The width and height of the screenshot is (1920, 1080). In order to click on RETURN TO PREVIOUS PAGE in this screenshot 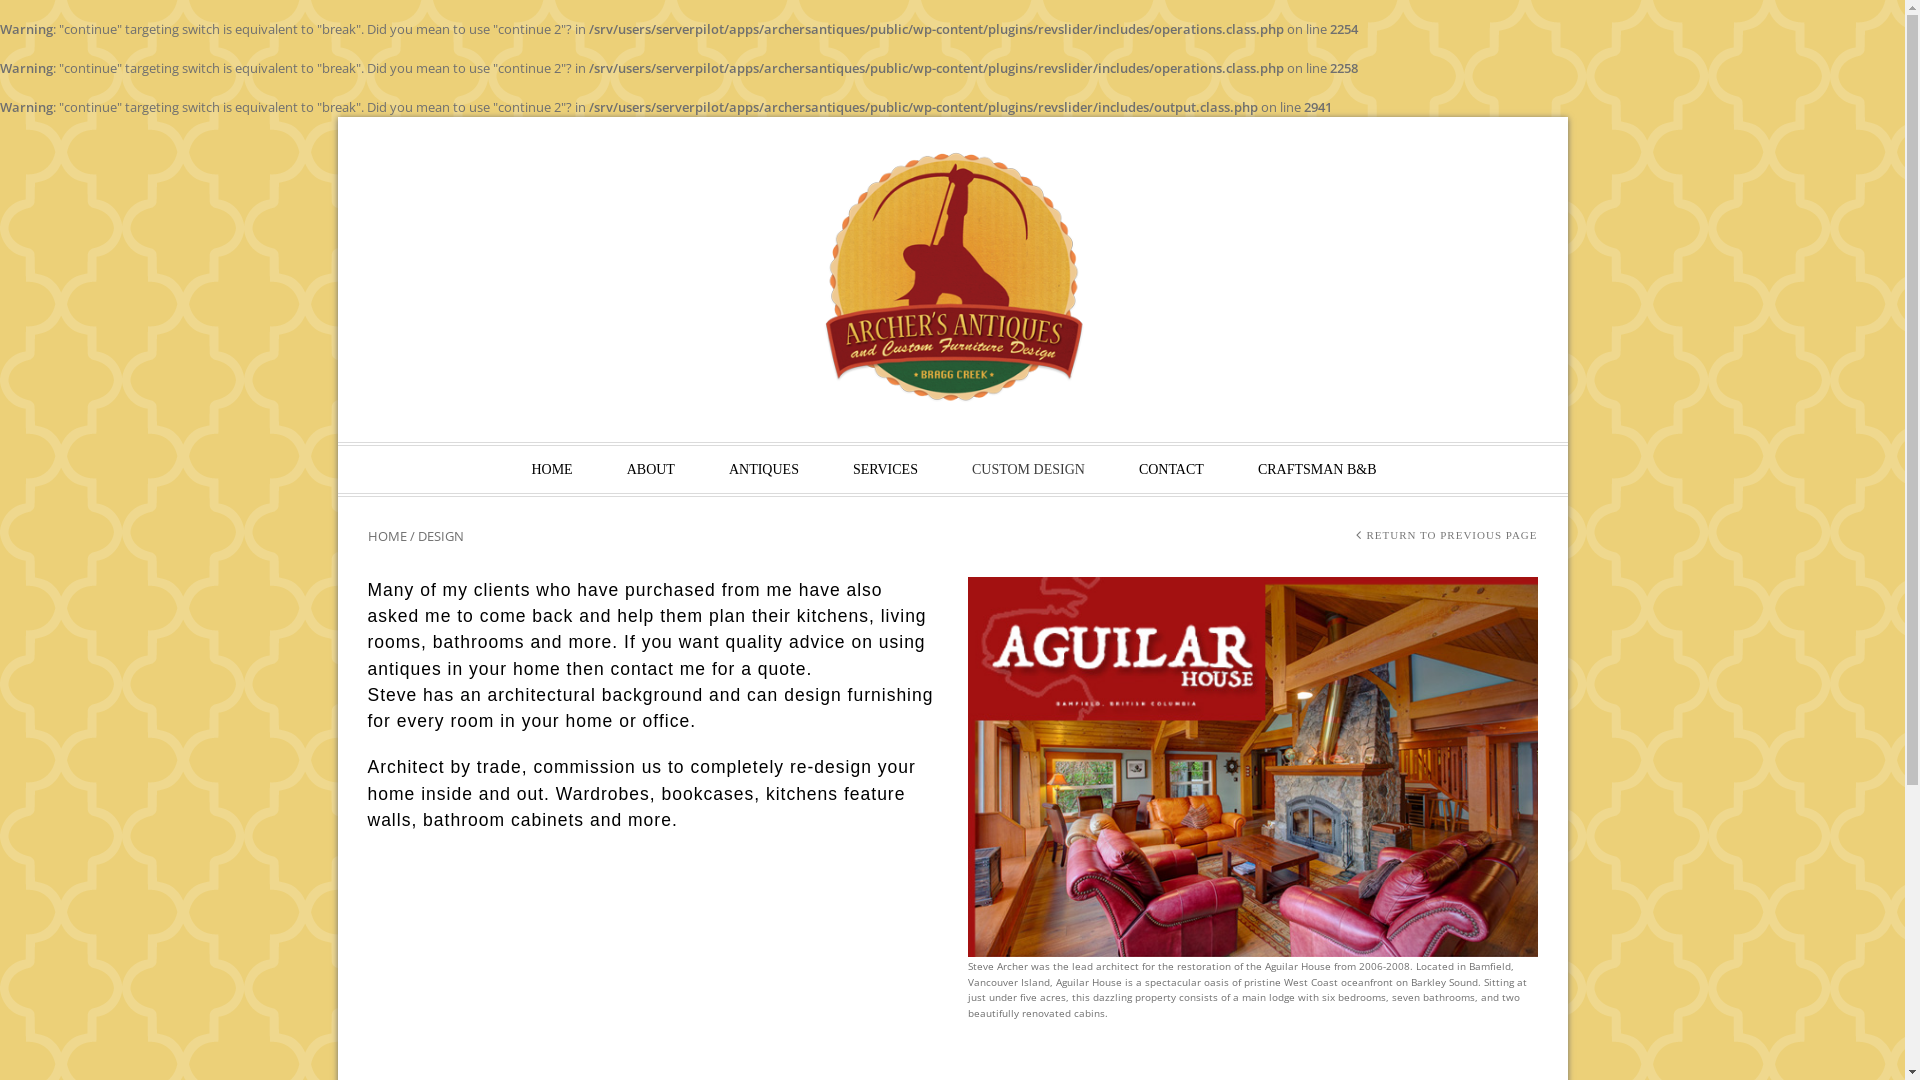, I will do `click(1452, 536)`.